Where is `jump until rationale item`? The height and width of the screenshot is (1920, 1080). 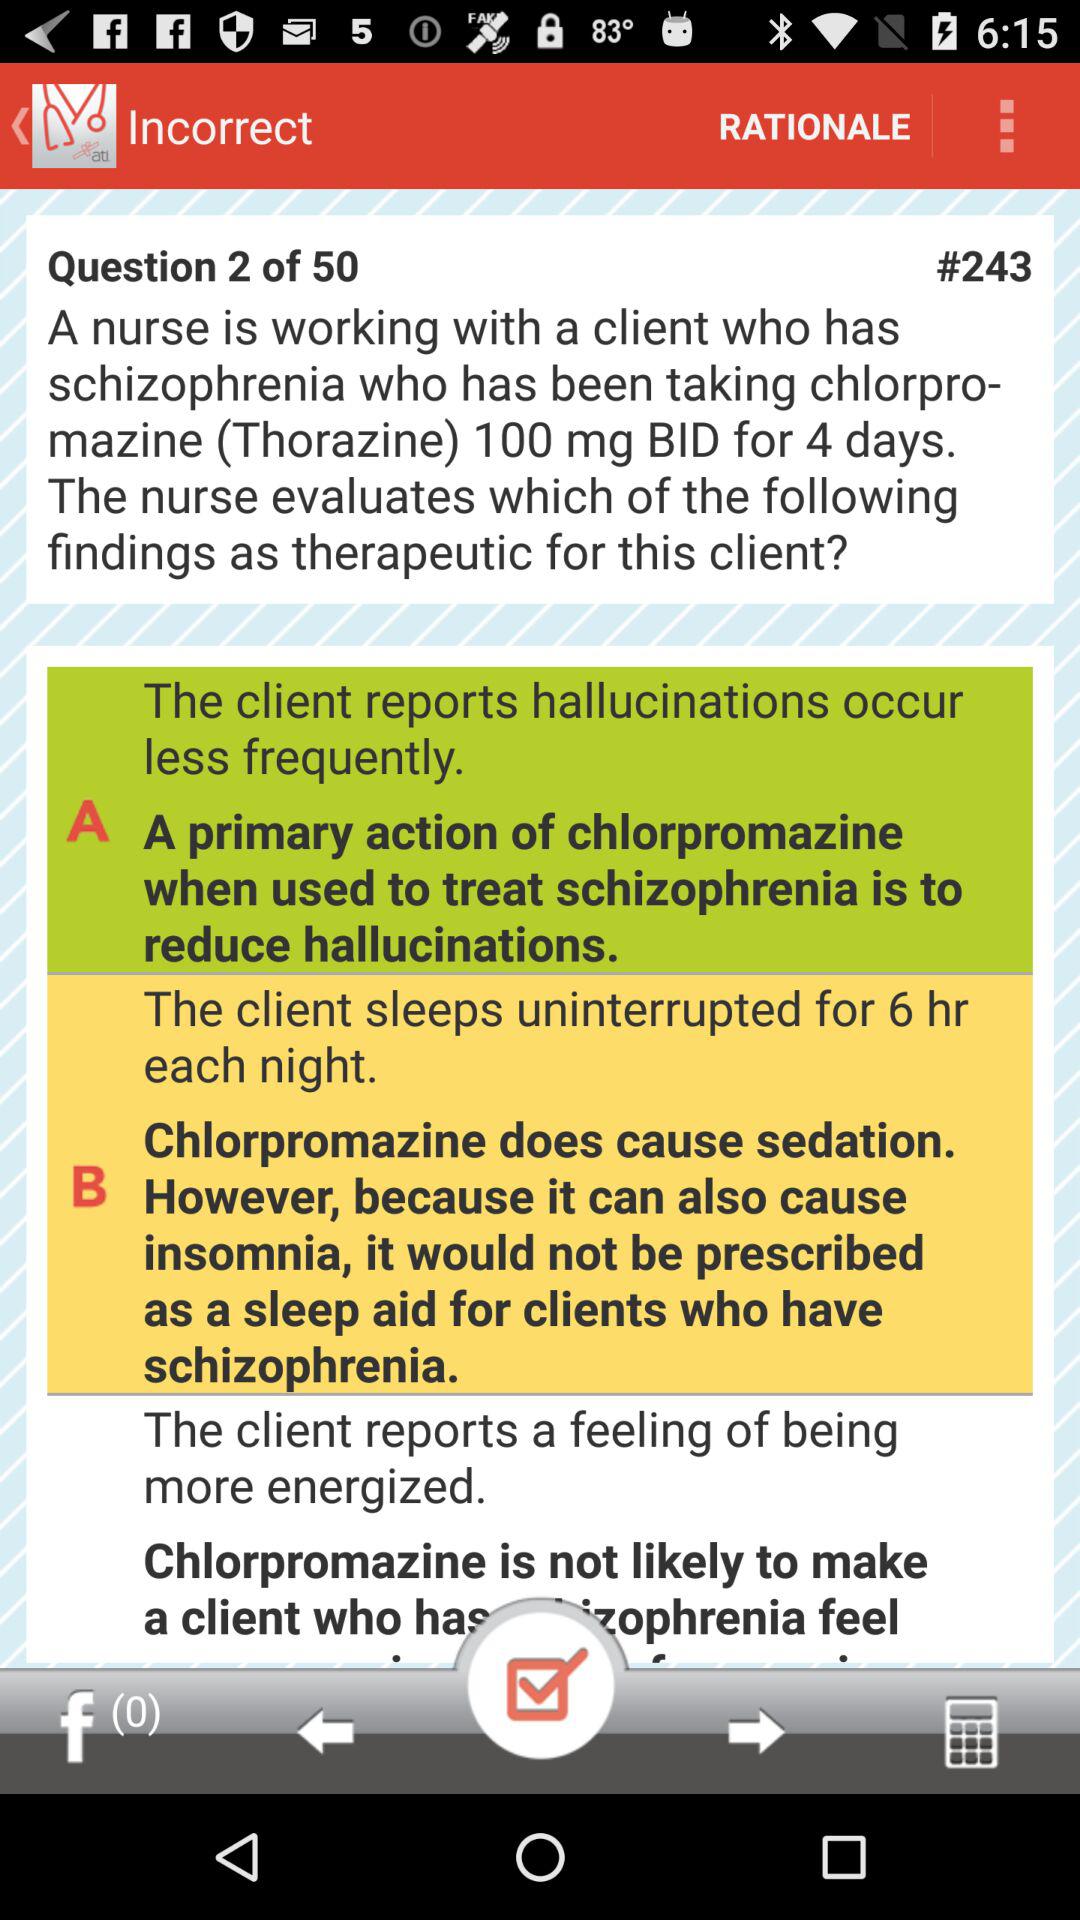 jump until rationale item is located at coordinates (814, 126).